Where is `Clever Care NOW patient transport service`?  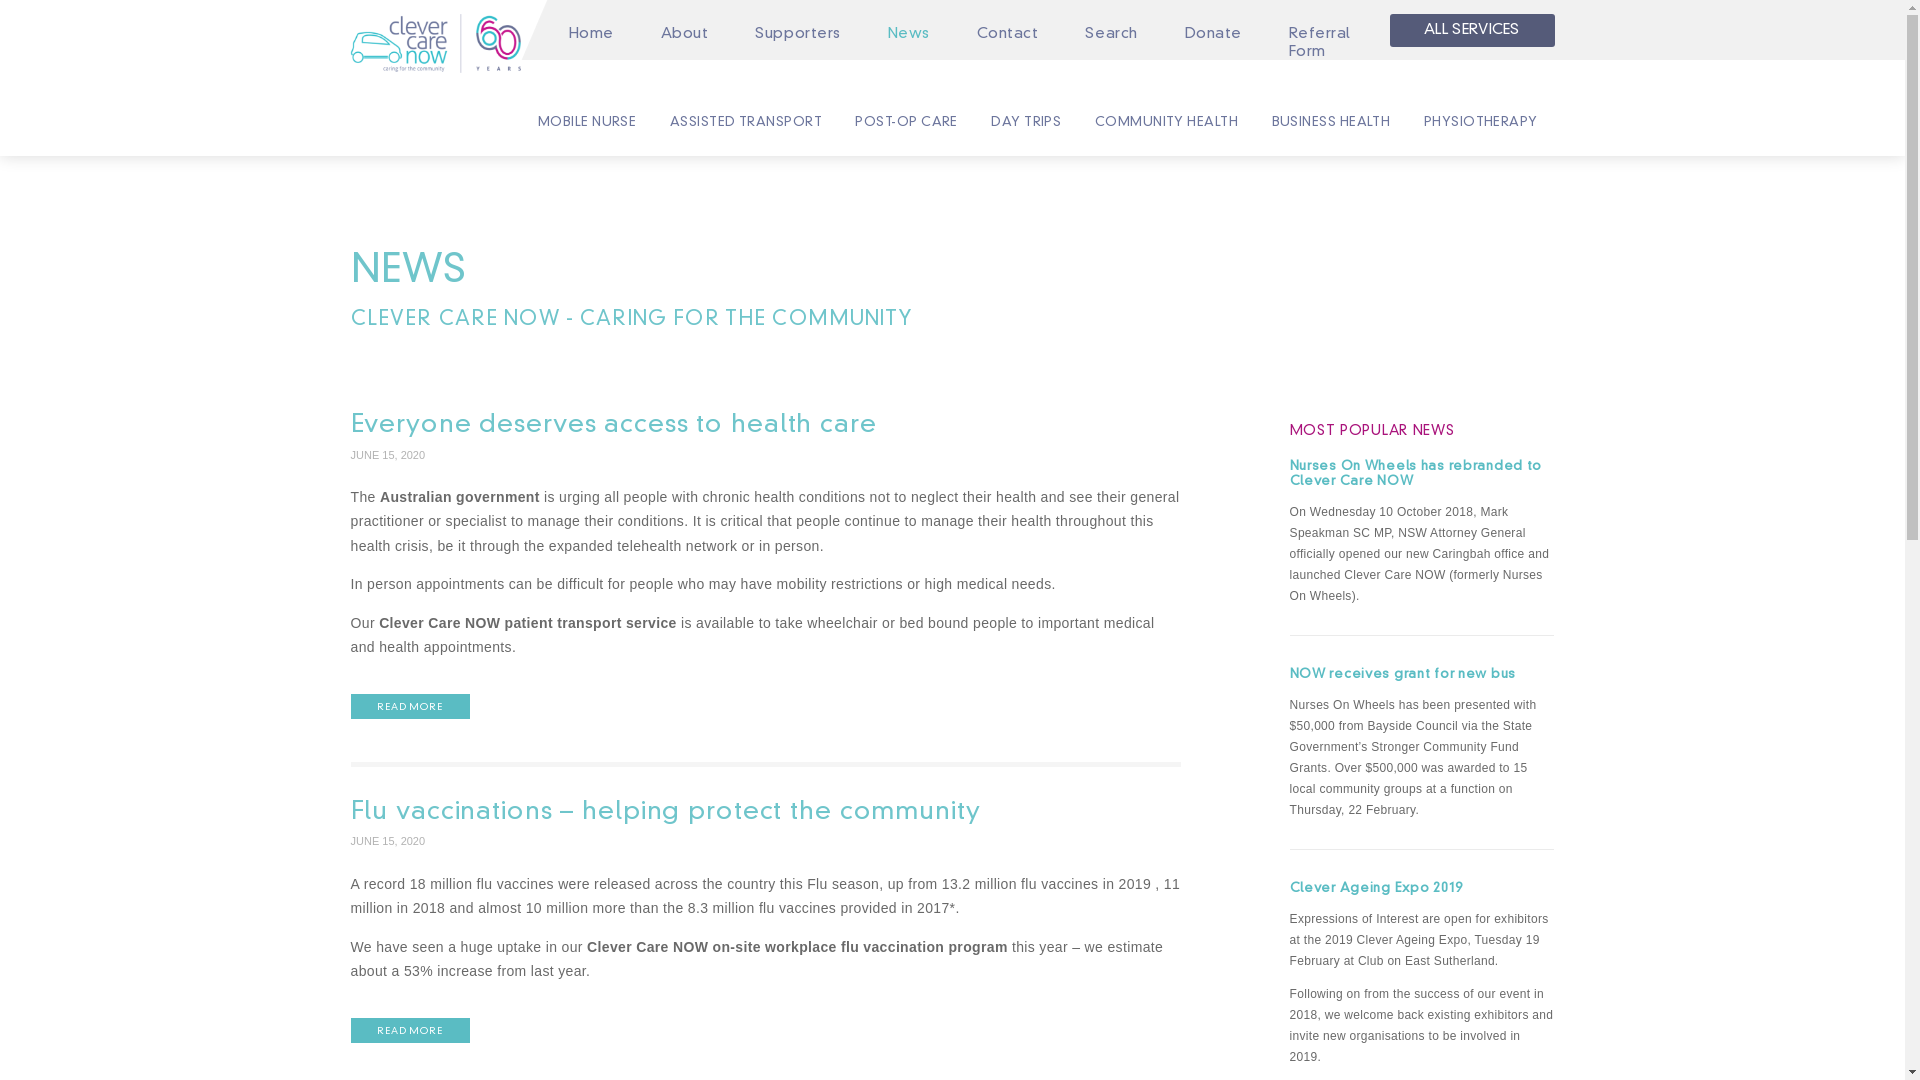 Clever Care NOW patient transport service is located at coordinates (530, 623).